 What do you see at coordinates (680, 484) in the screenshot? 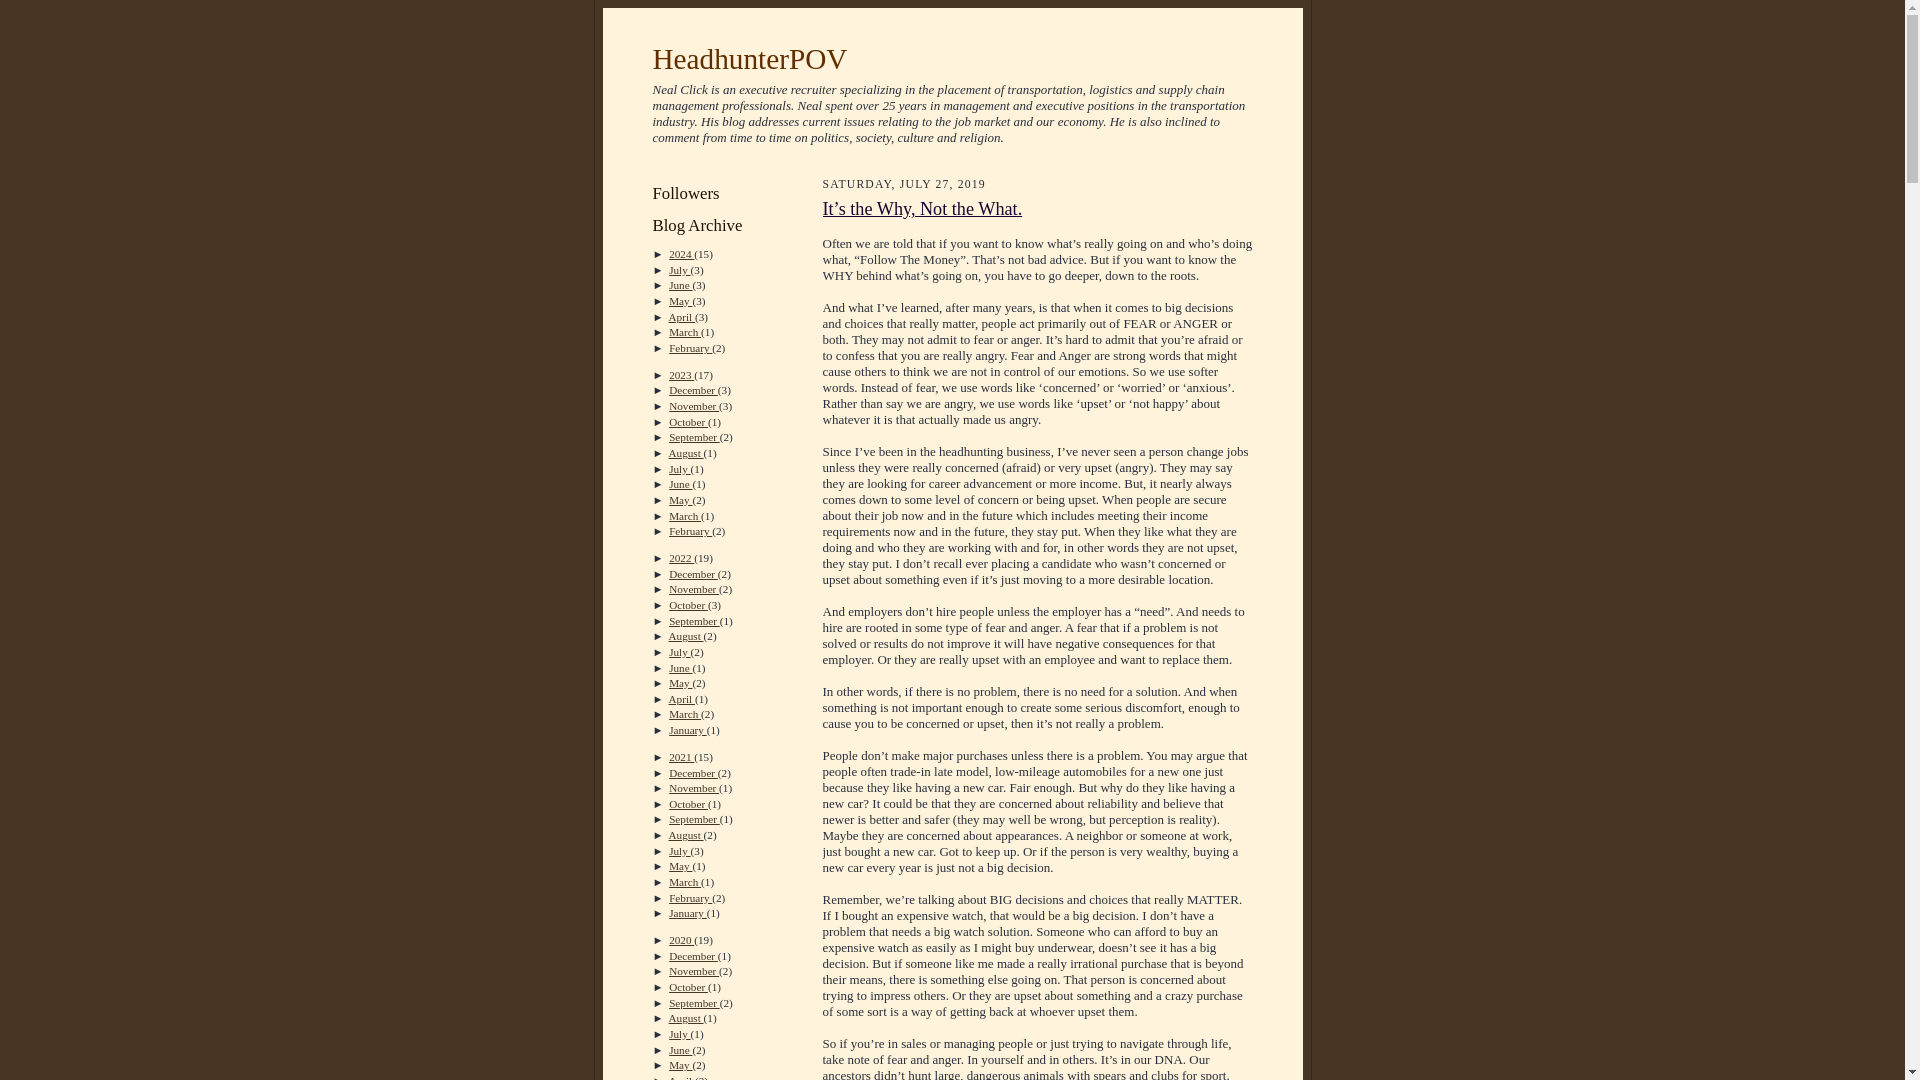
I see `June` at bounding box center [680, 484].